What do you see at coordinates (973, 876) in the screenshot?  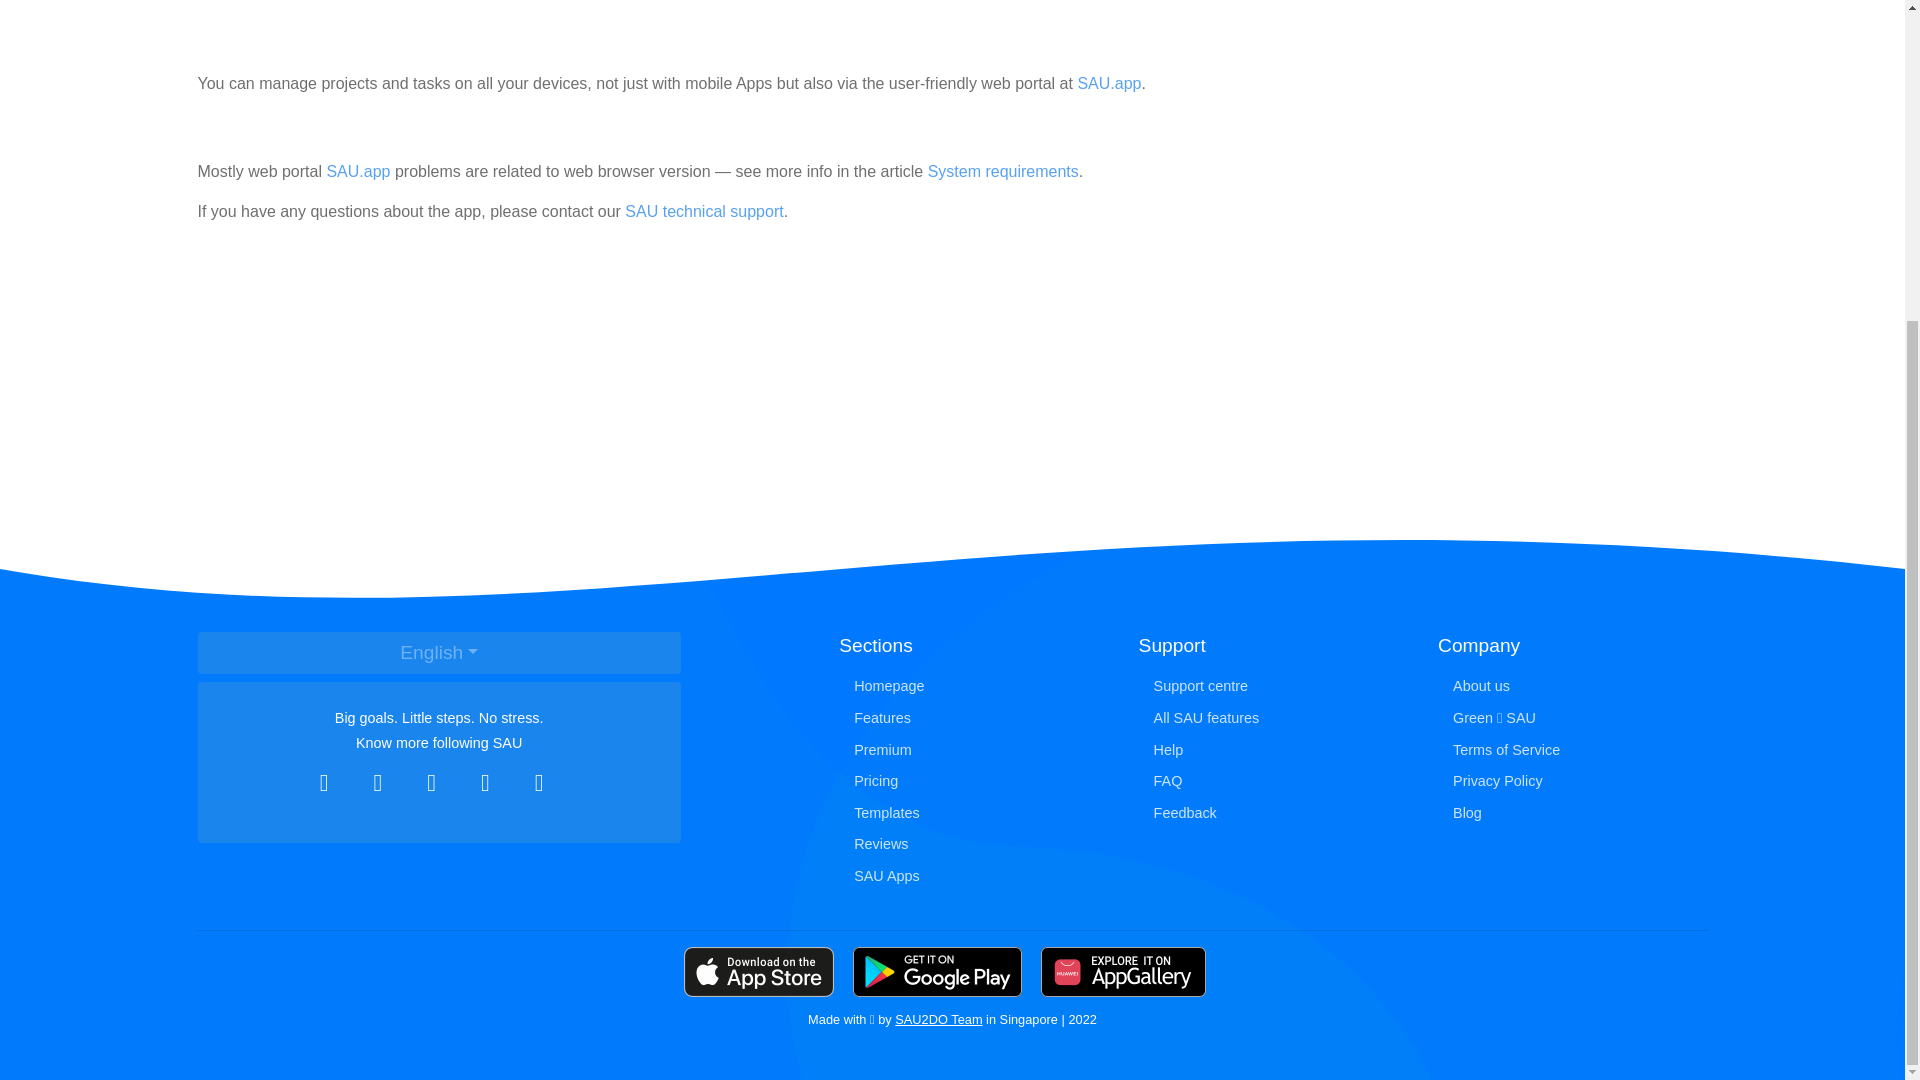 I see `SAU Apps` at bounding box center [973, 876].